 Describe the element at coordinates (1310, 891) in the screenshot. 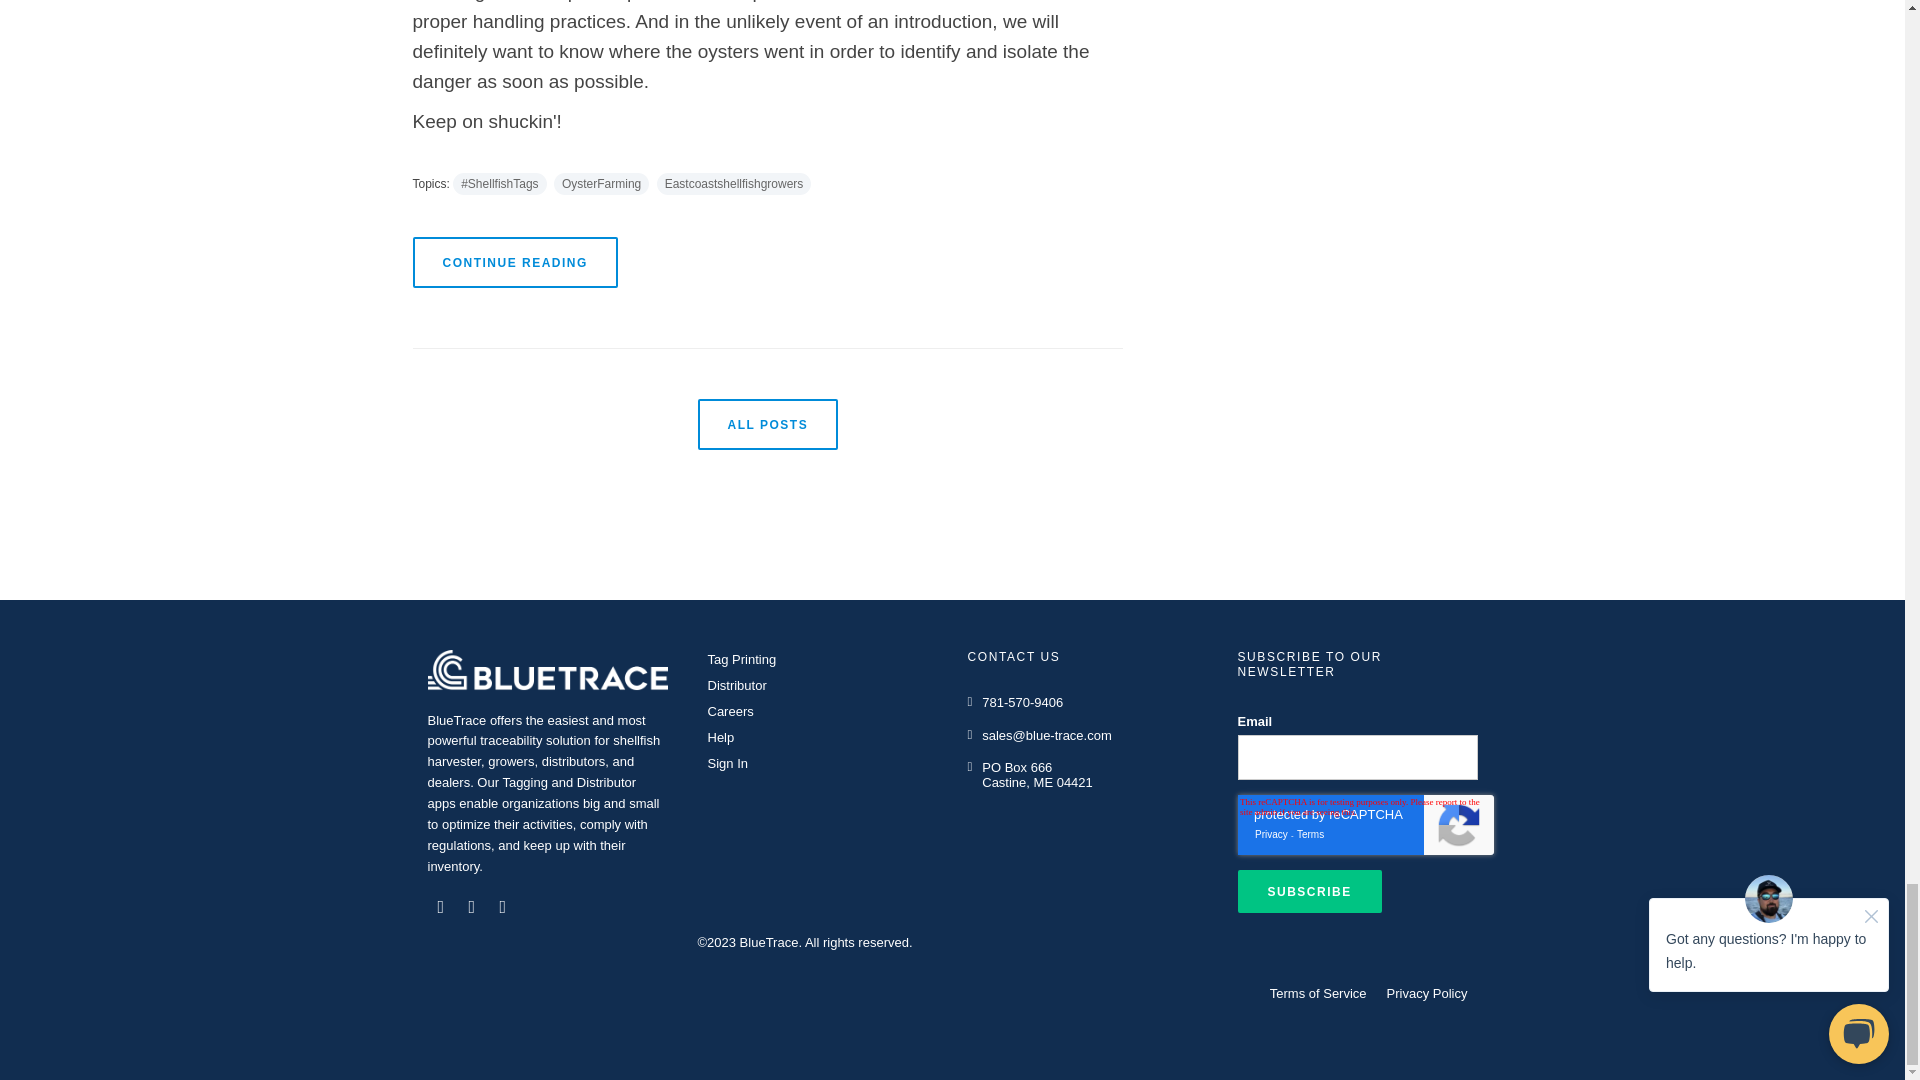

I see `Subscribe` at that location.